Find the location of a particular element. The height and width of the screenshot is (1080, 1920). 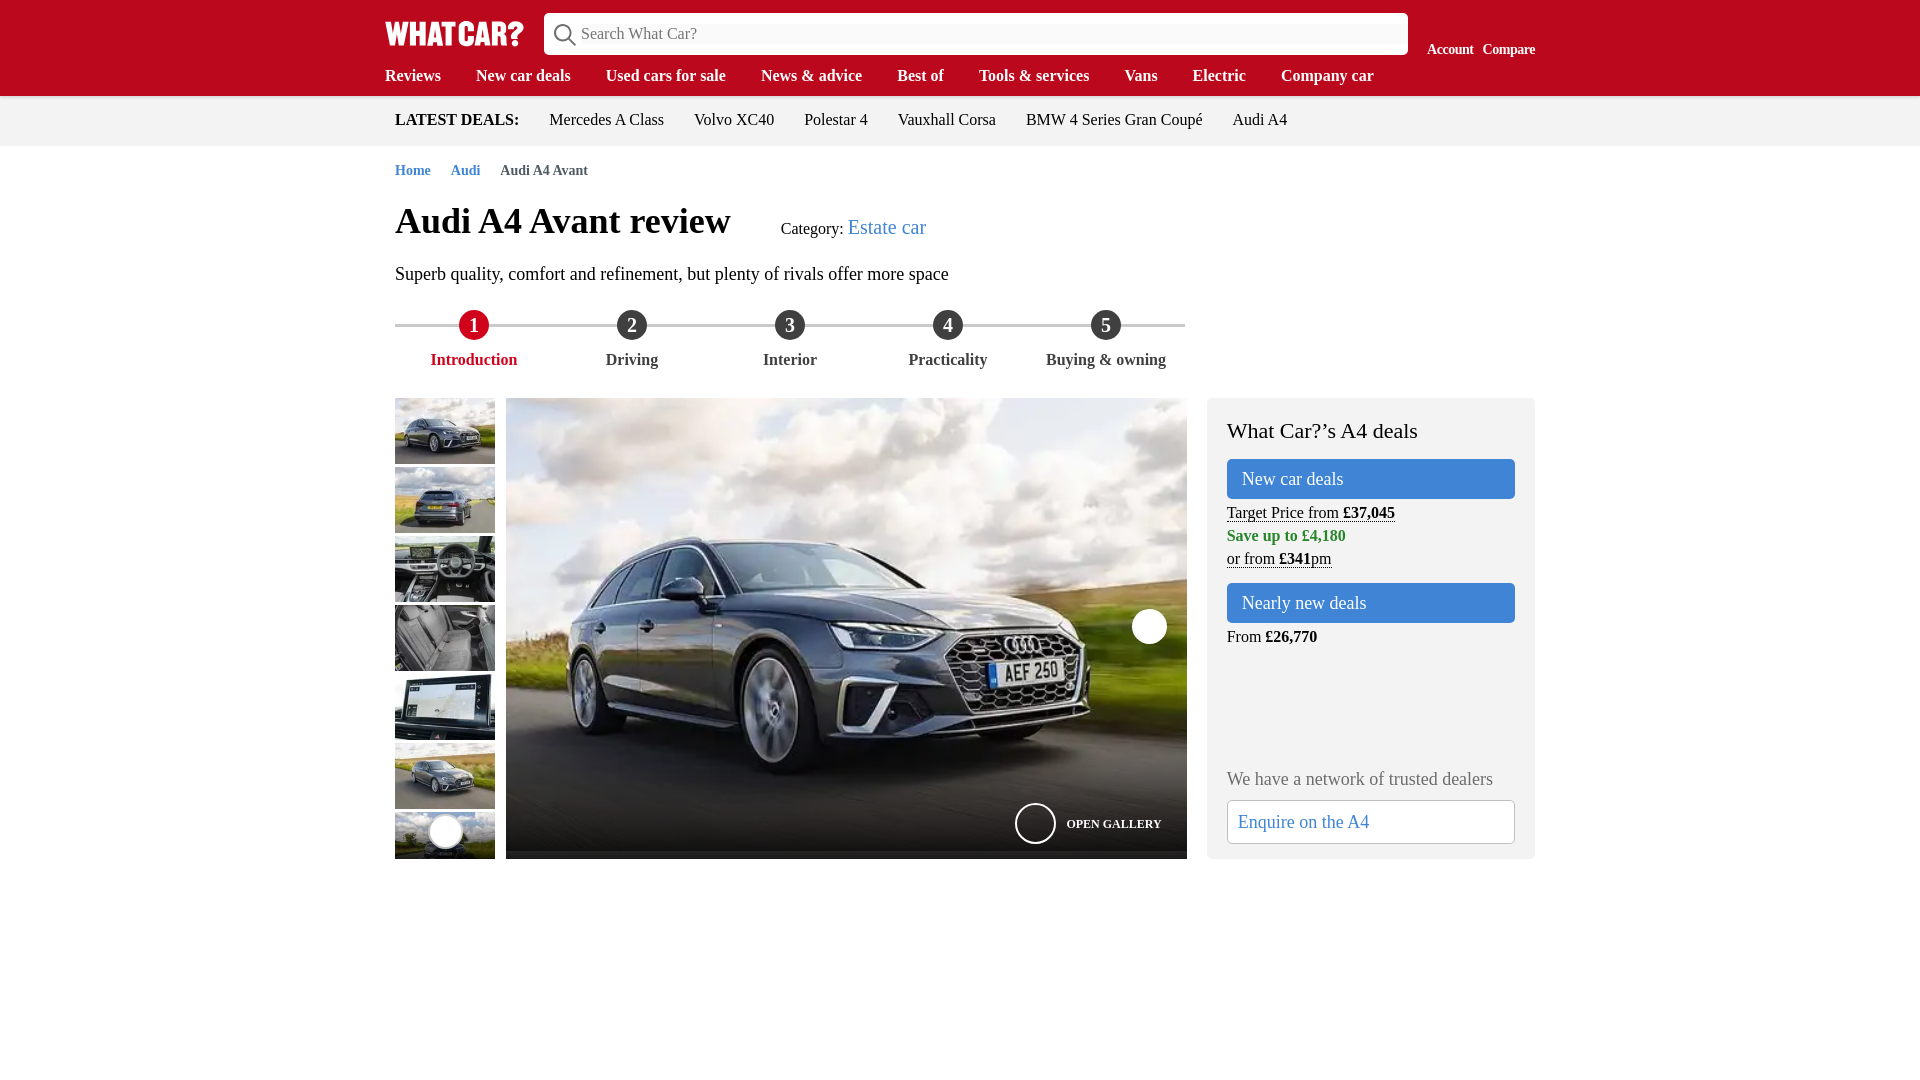

Company car is located at coordinates (1336, 76).